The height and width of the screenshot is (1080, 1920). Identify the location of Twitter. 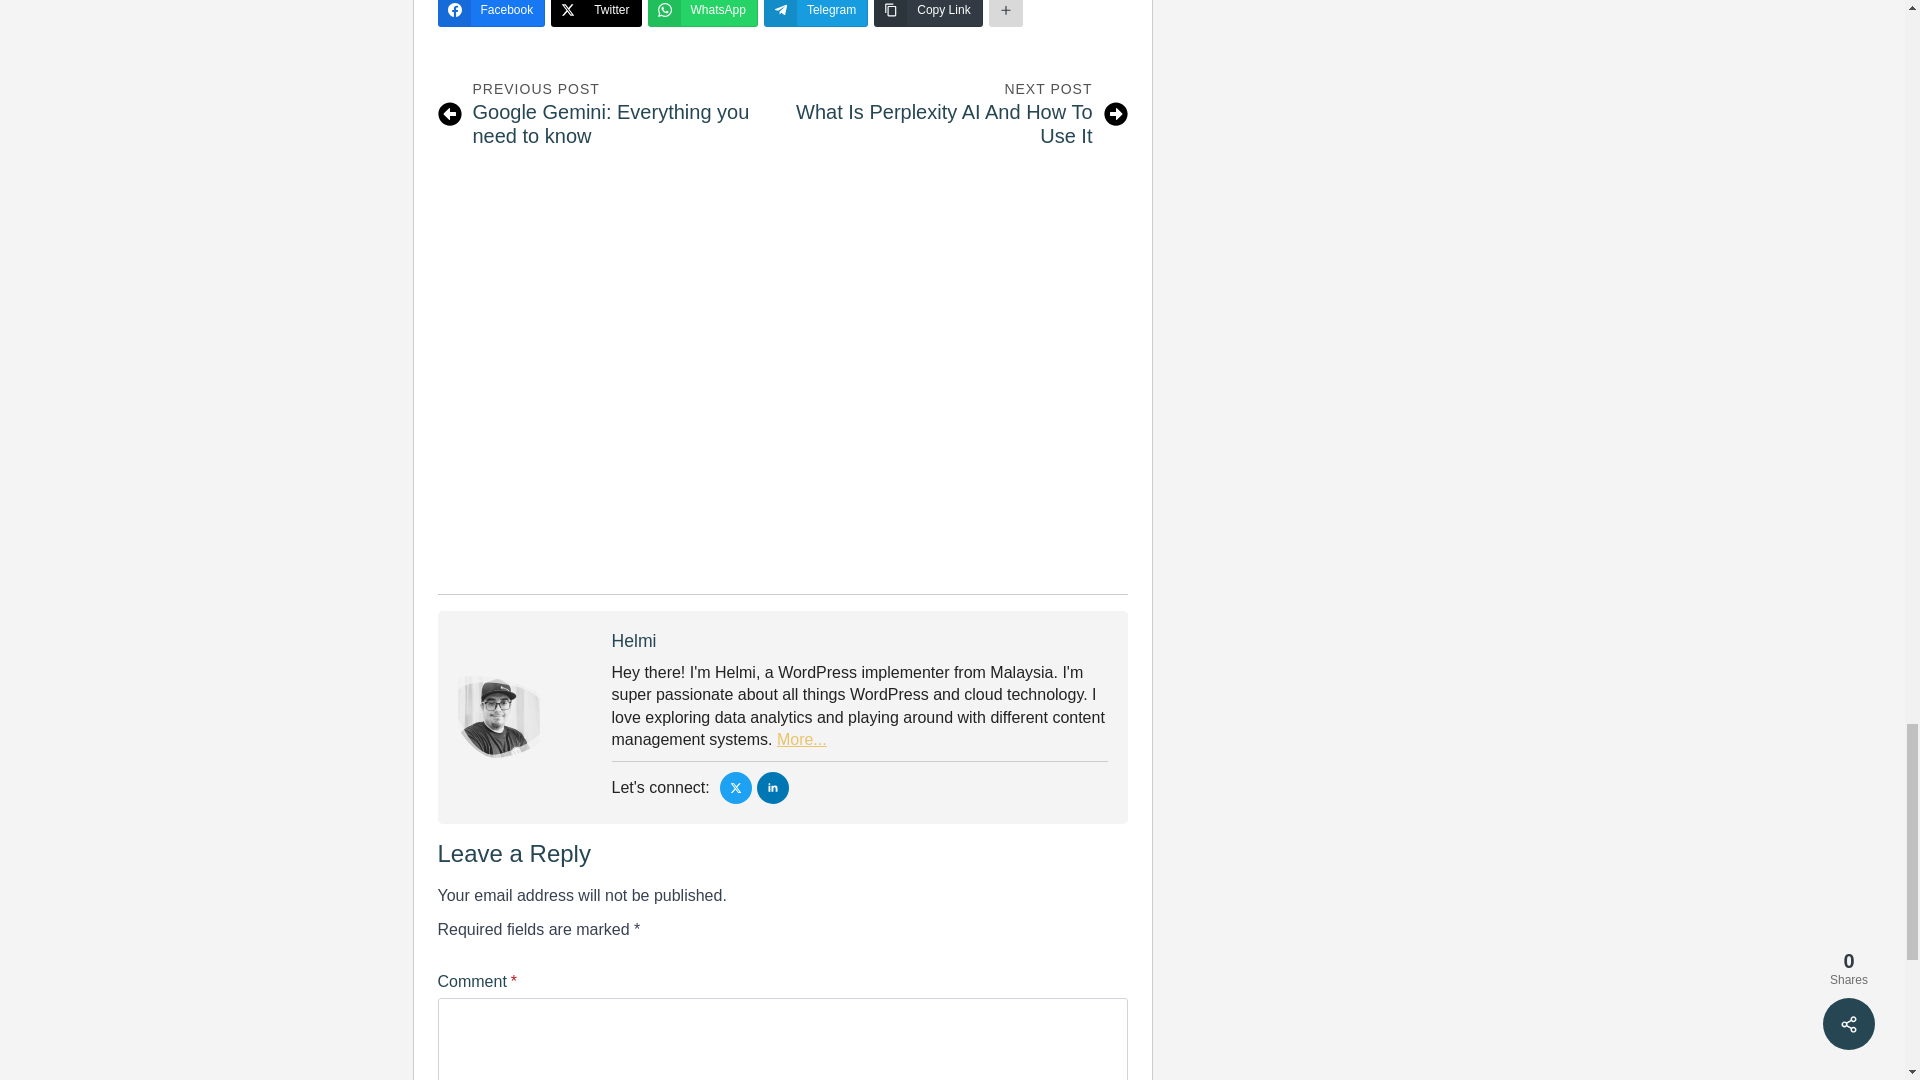
(959, 113).